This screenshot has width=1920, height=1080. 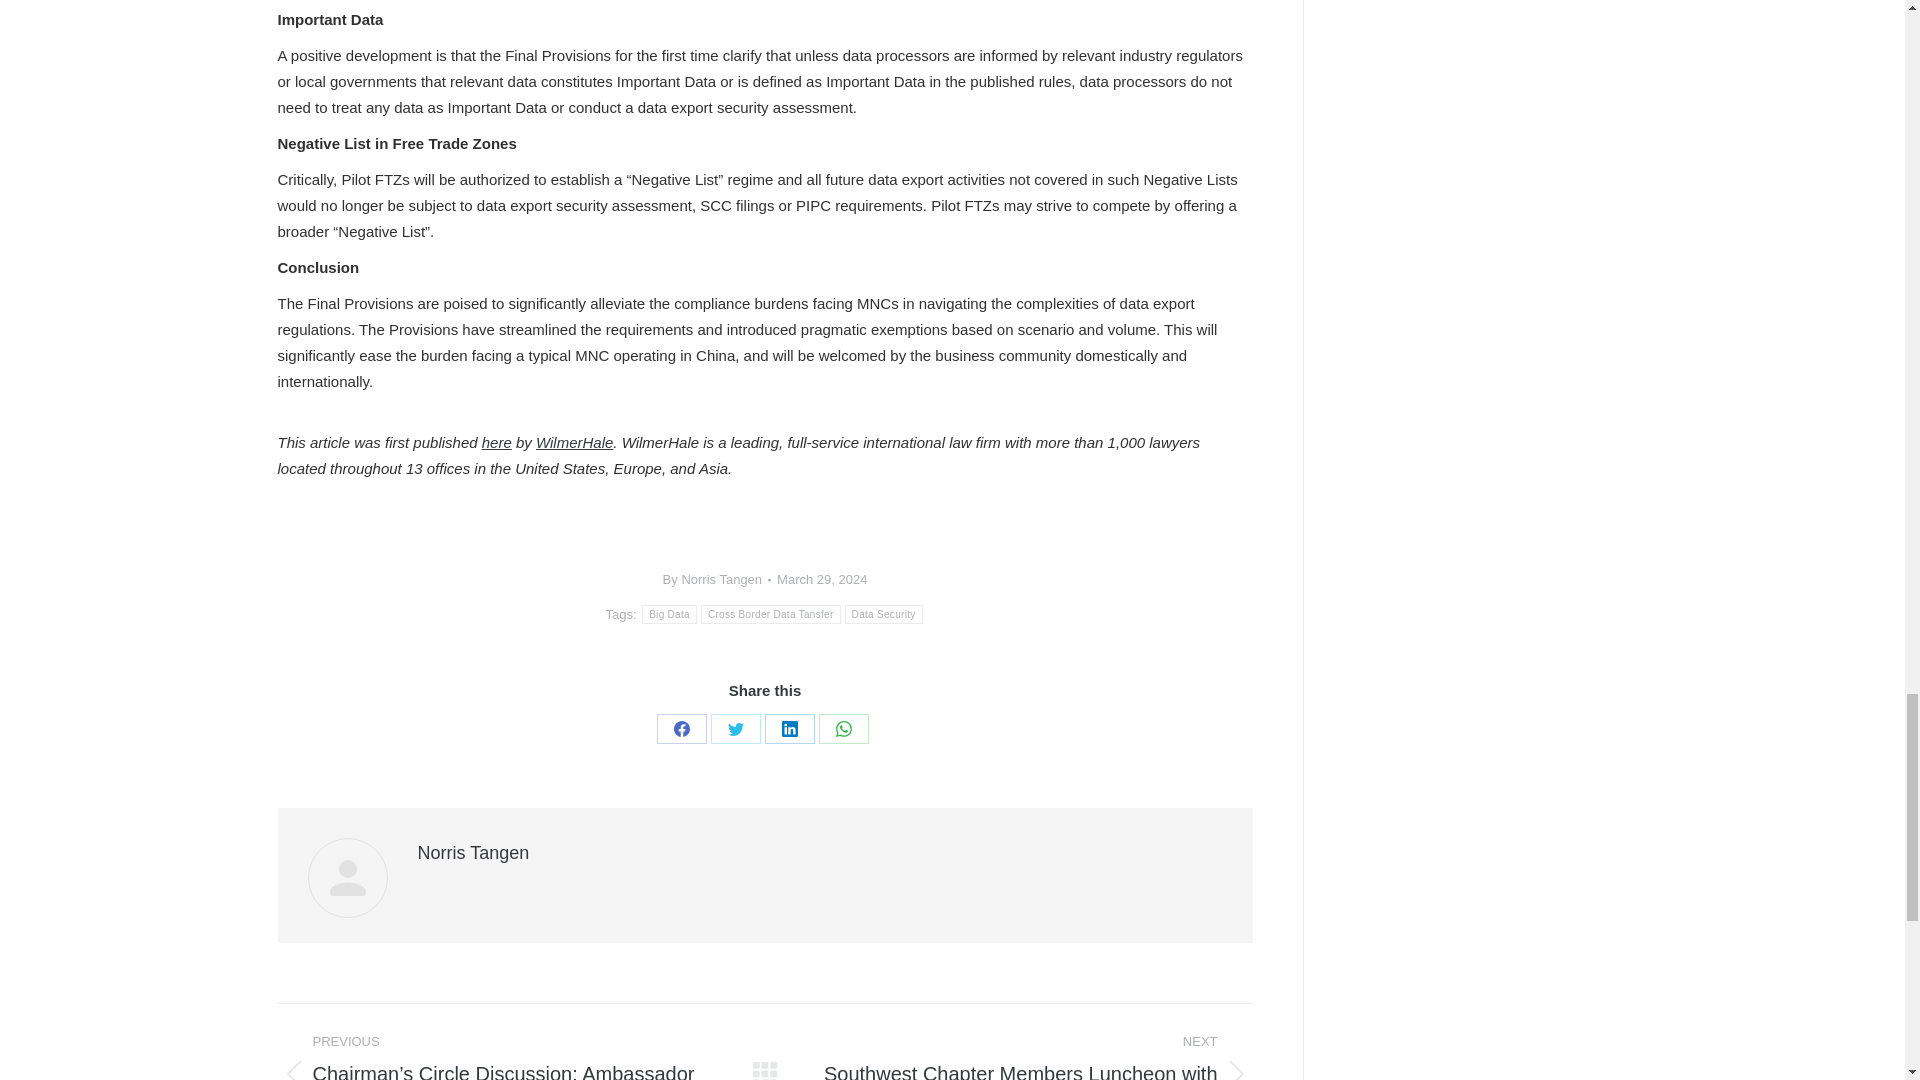 I want to click on LinkedIn, so click(x=789, y=728).